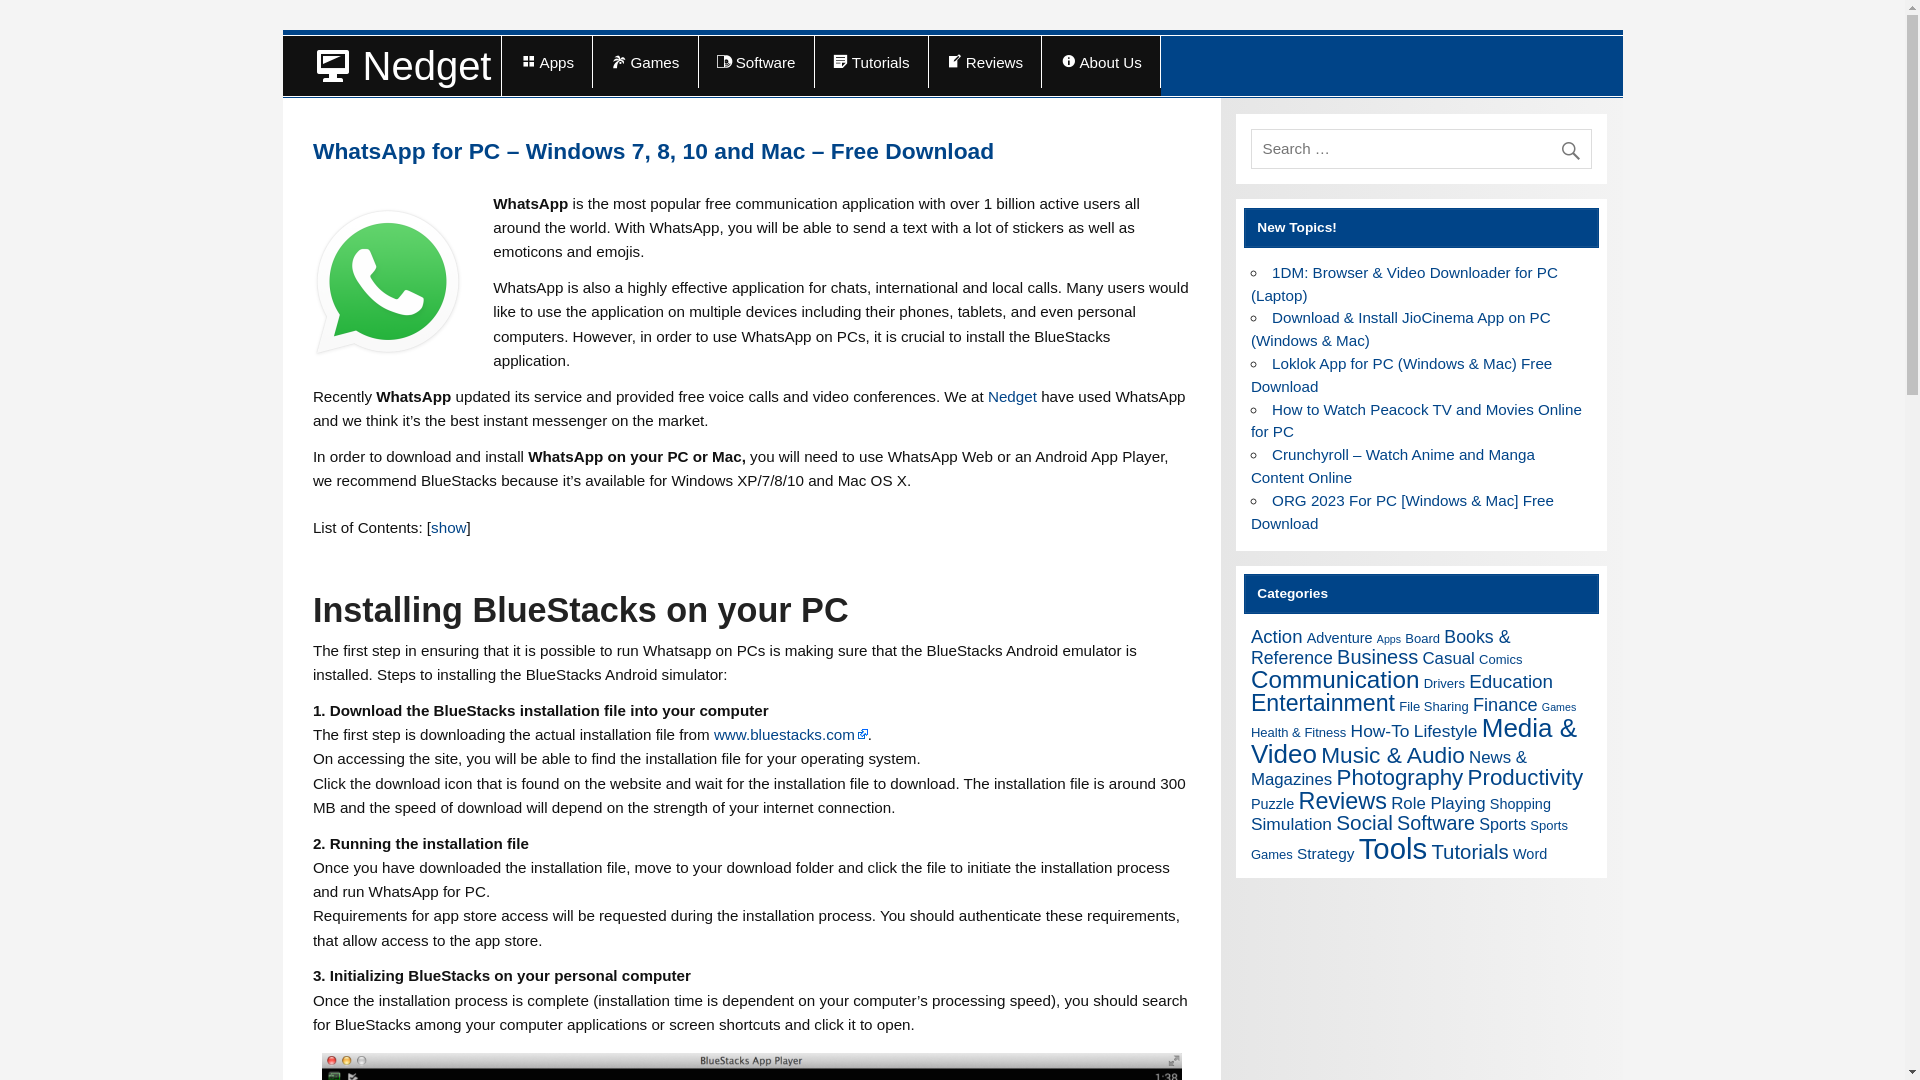  What do you see at coordinates (1388, 638) in the screenshot?
I see `Apps` at bounding box center [1388, 638].